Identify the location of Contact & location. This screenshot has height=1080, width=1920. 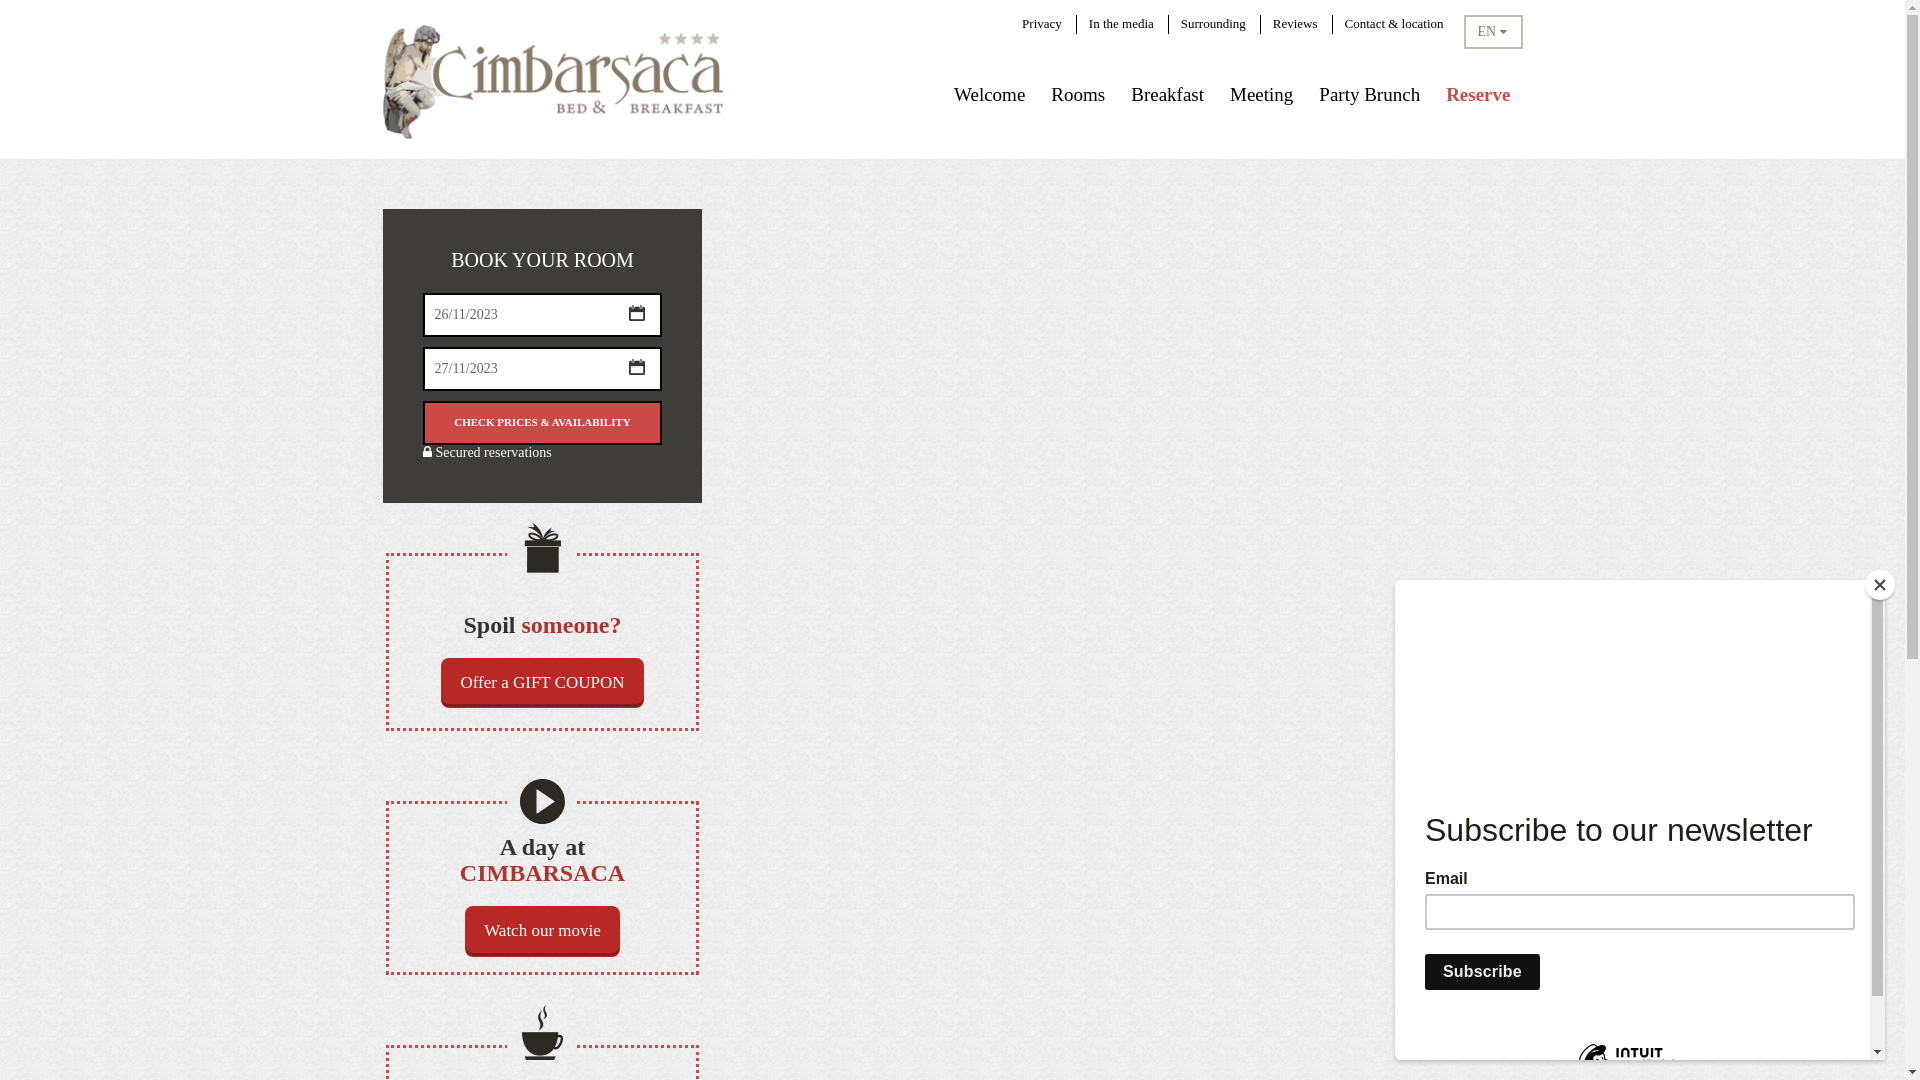
(1394, 24).